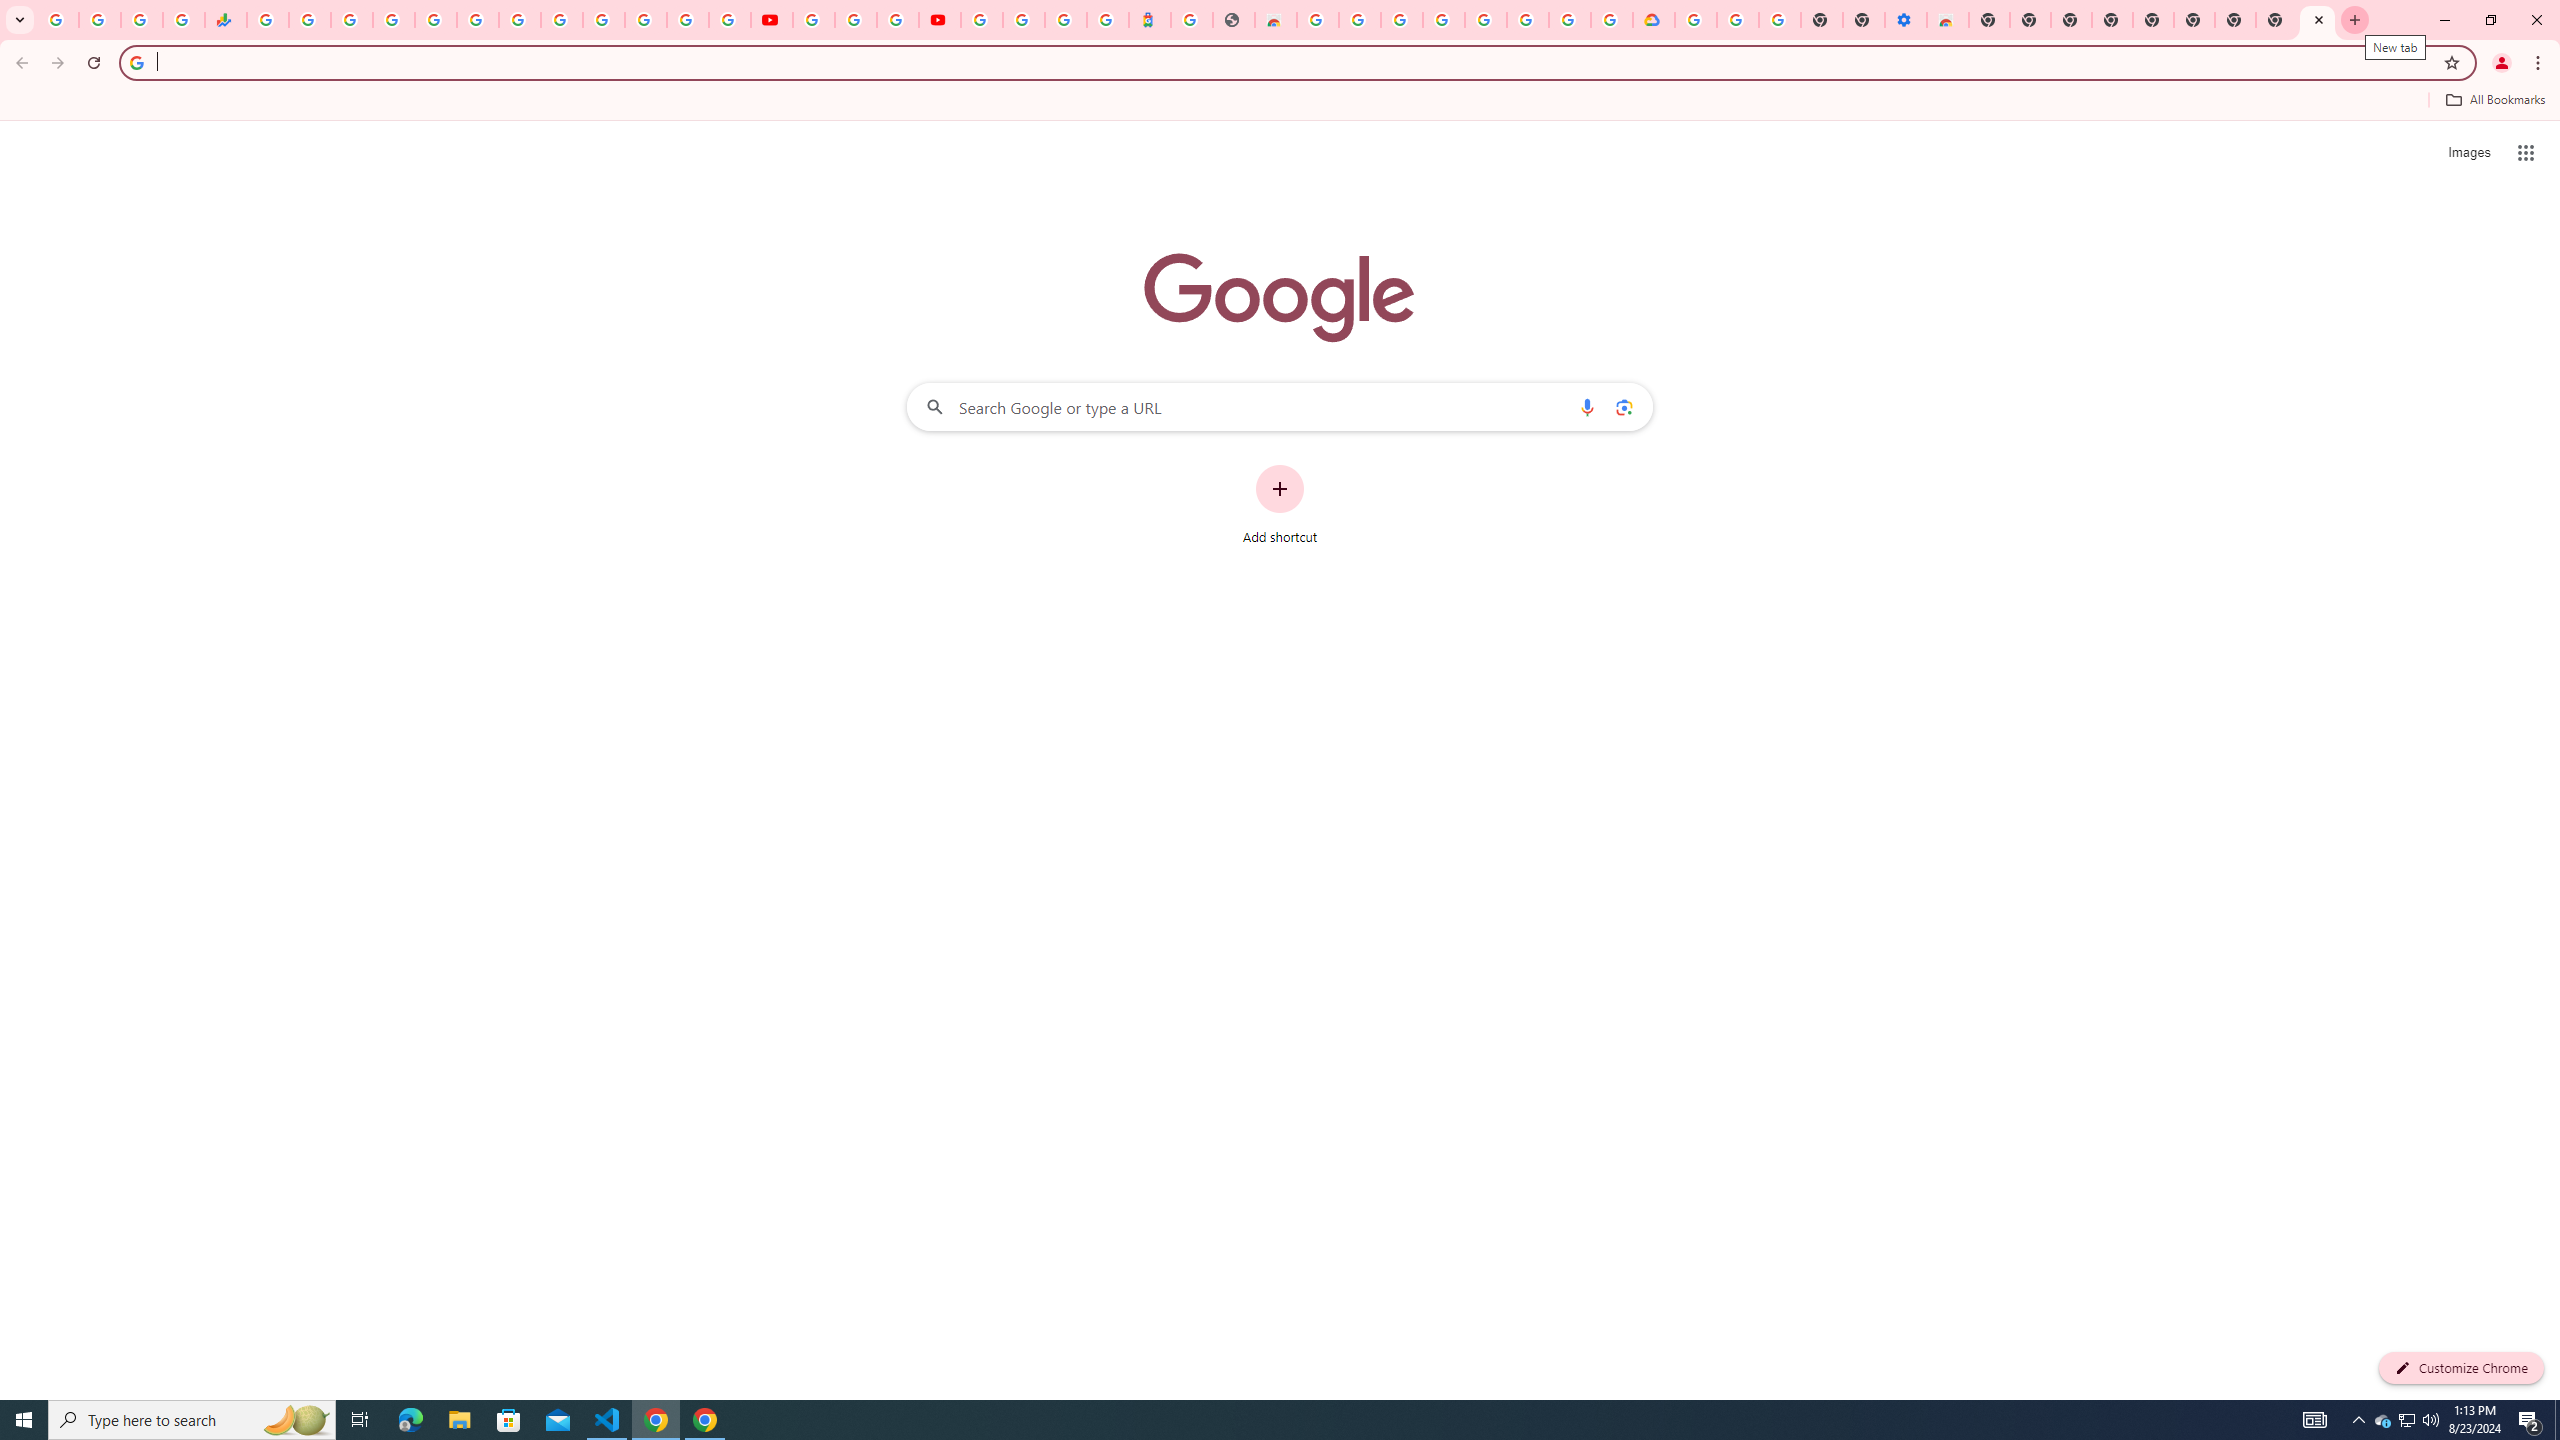 The height and width of the screenshot is (1440, 2560). I want to click on Sign in - Google Accounts, so click(1024, 20).